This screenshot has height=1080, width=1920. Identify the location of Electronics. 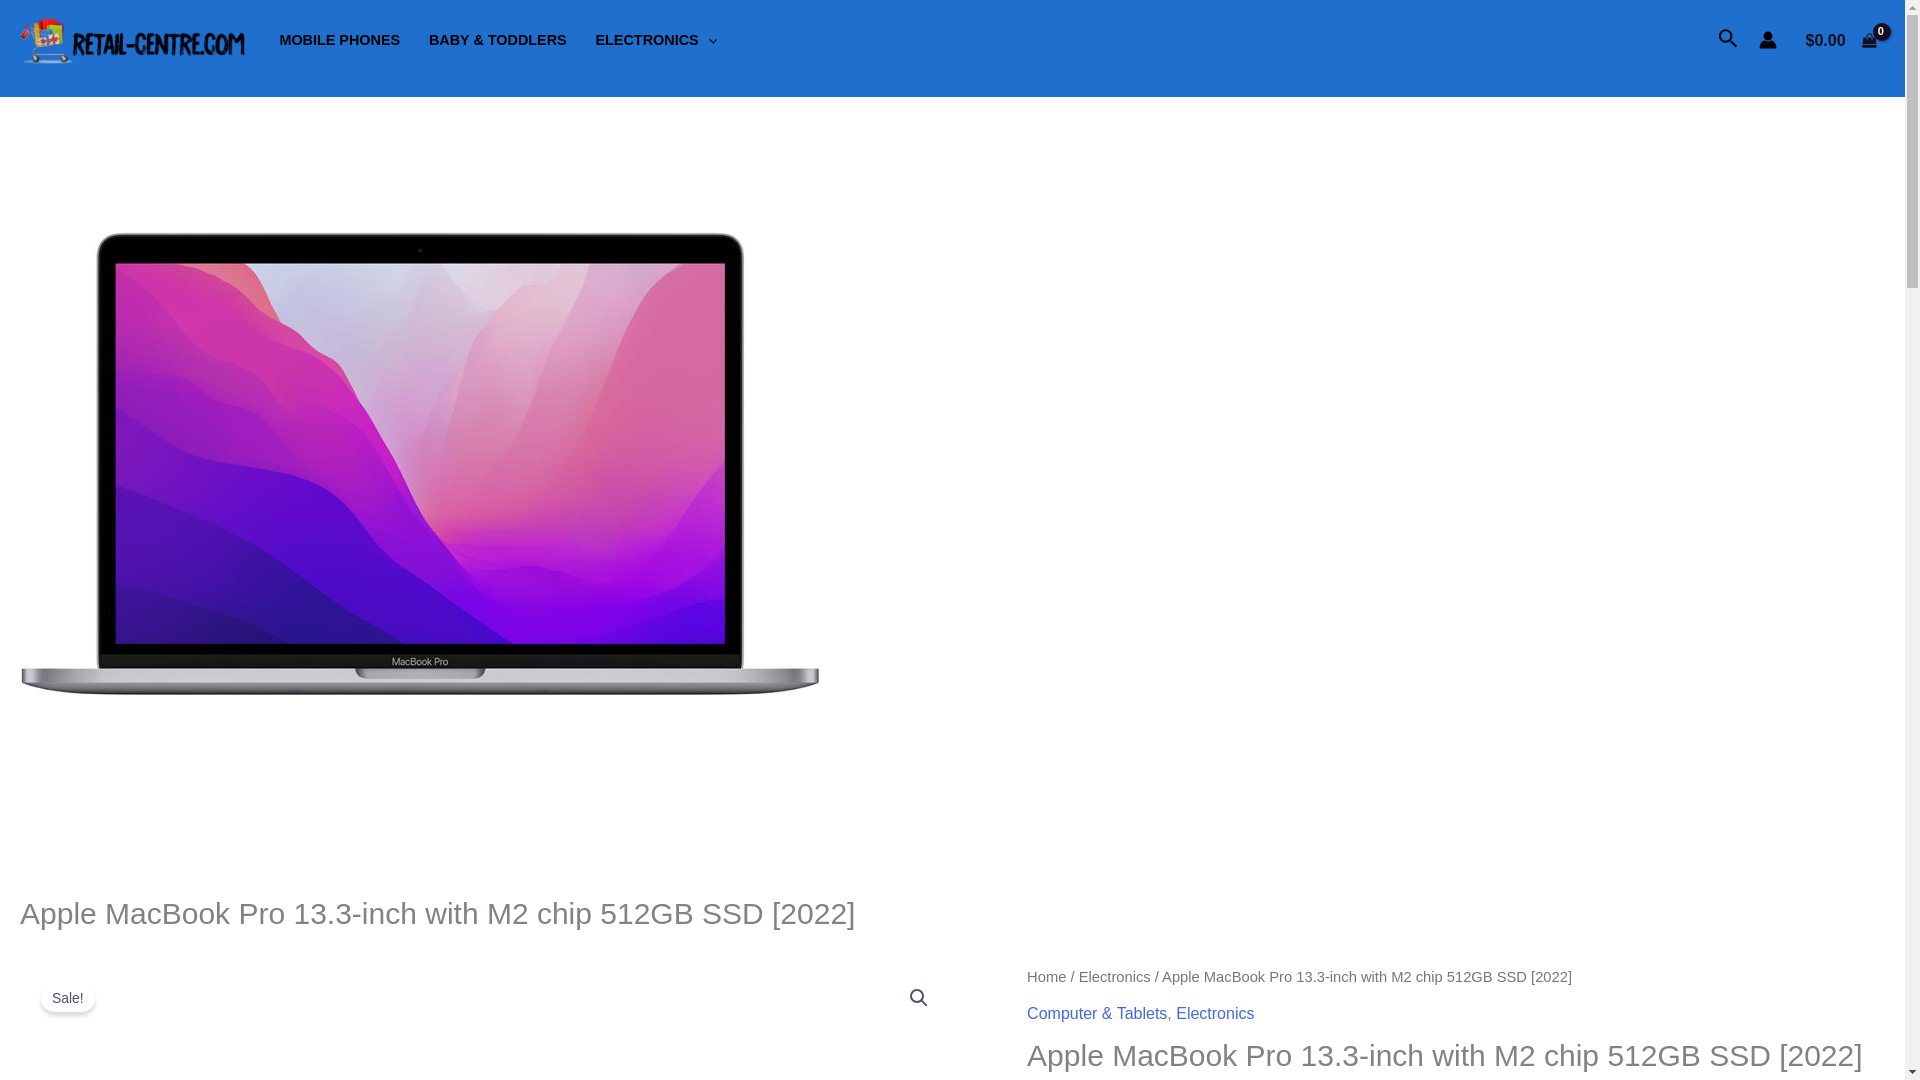
(1114, 976).